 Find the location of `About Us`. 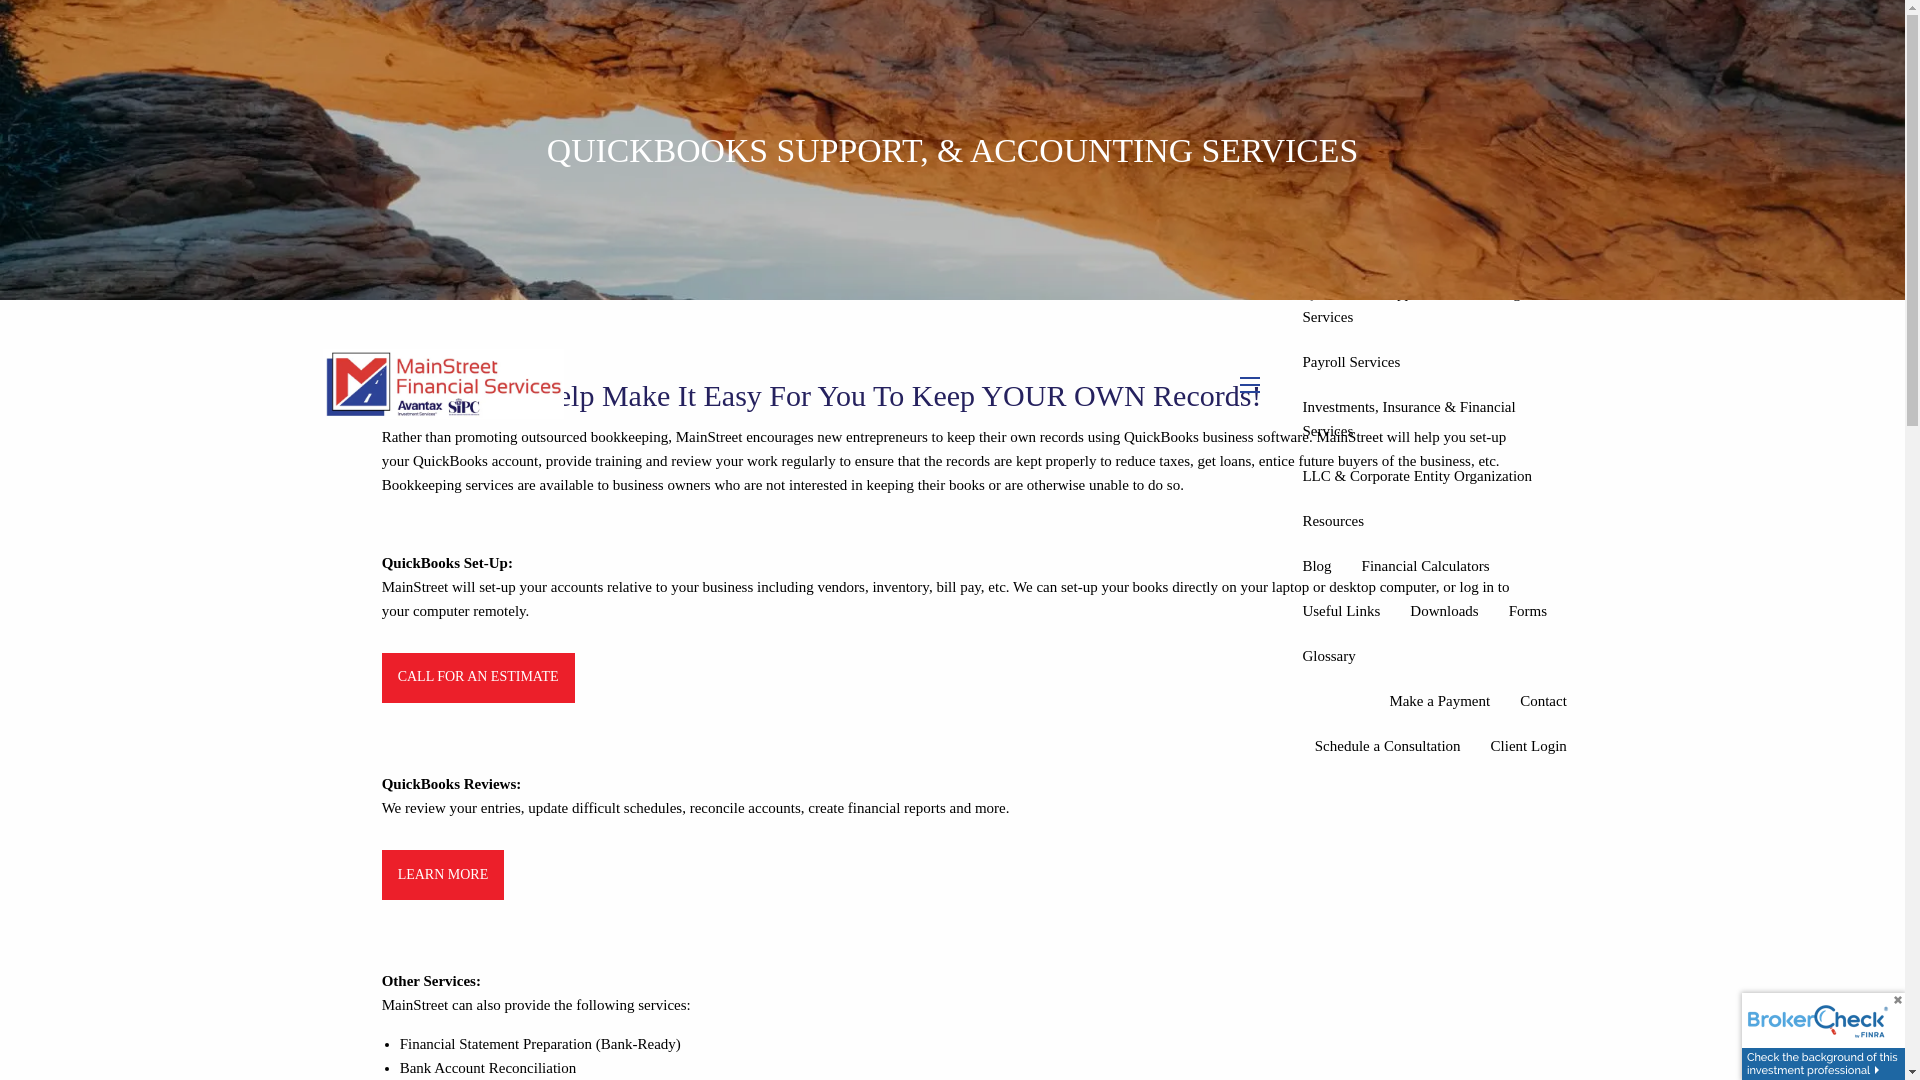

About Us is located at coordinates (1433, 67).